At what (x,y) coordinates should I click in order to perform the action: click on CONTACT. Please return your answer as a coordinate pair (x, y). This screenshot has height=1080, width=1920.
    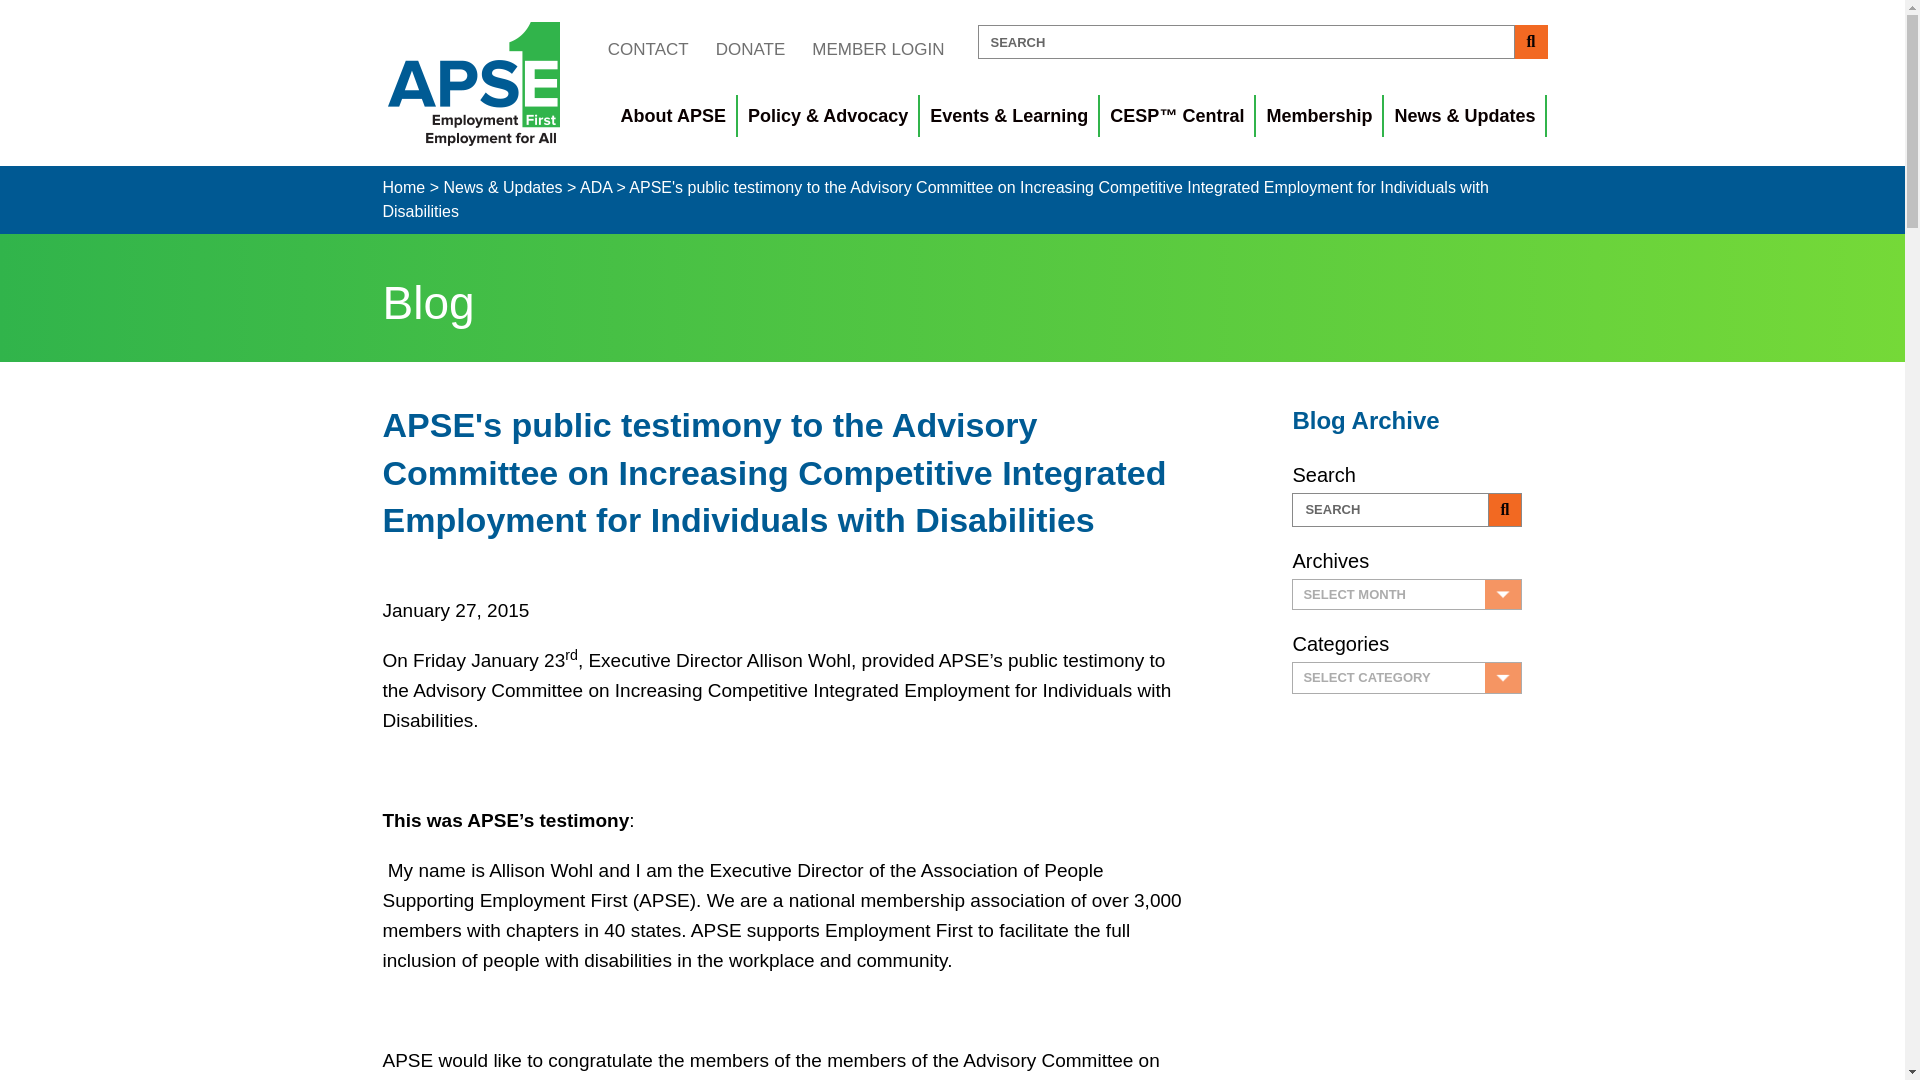
    Looking at the image, I should click on (648, 49).